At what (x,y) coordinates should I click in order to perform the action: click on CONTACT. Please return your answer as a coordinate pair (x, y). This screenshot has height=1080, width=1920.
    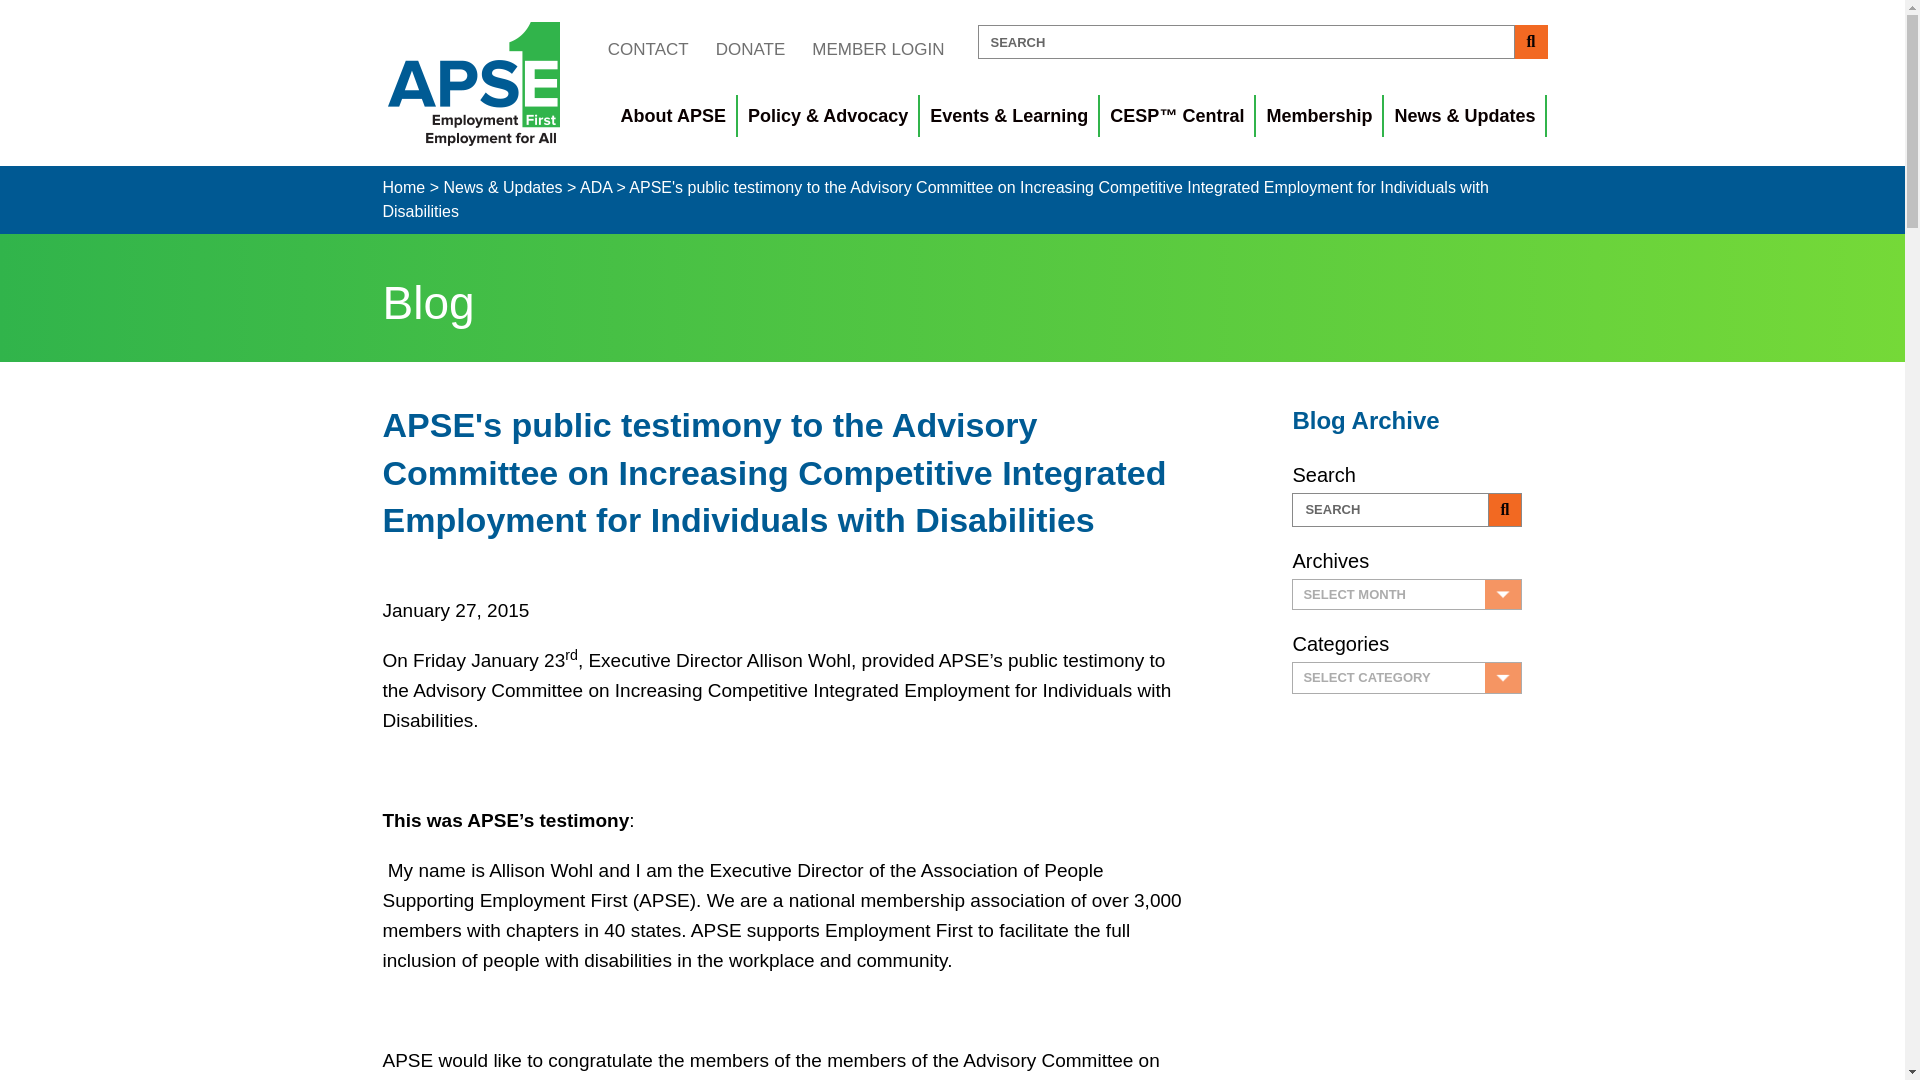
    Looking at the image, I should click on (648, 49).